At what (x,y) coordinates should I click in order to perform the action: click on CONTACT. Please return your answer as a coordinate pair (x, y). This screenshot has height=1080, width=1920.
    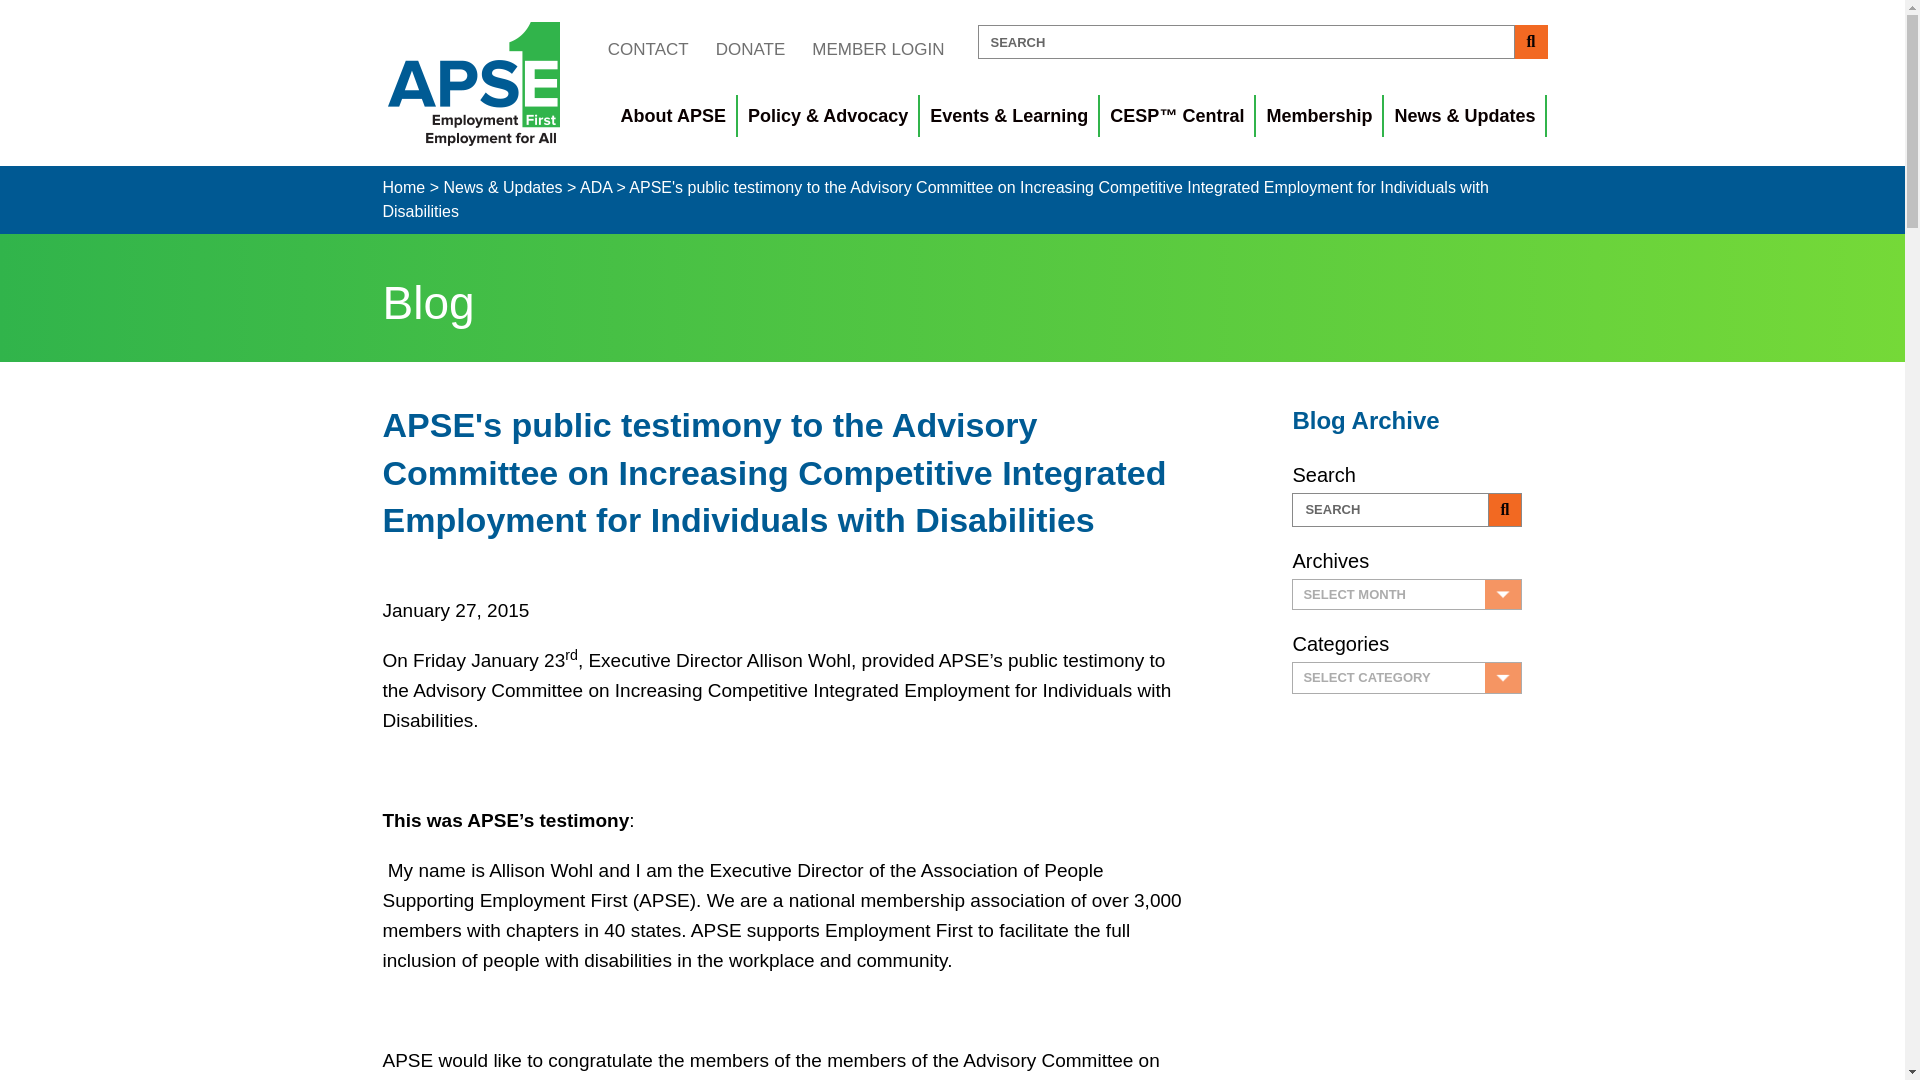
    Looking at the image, I should click on (648, 49).